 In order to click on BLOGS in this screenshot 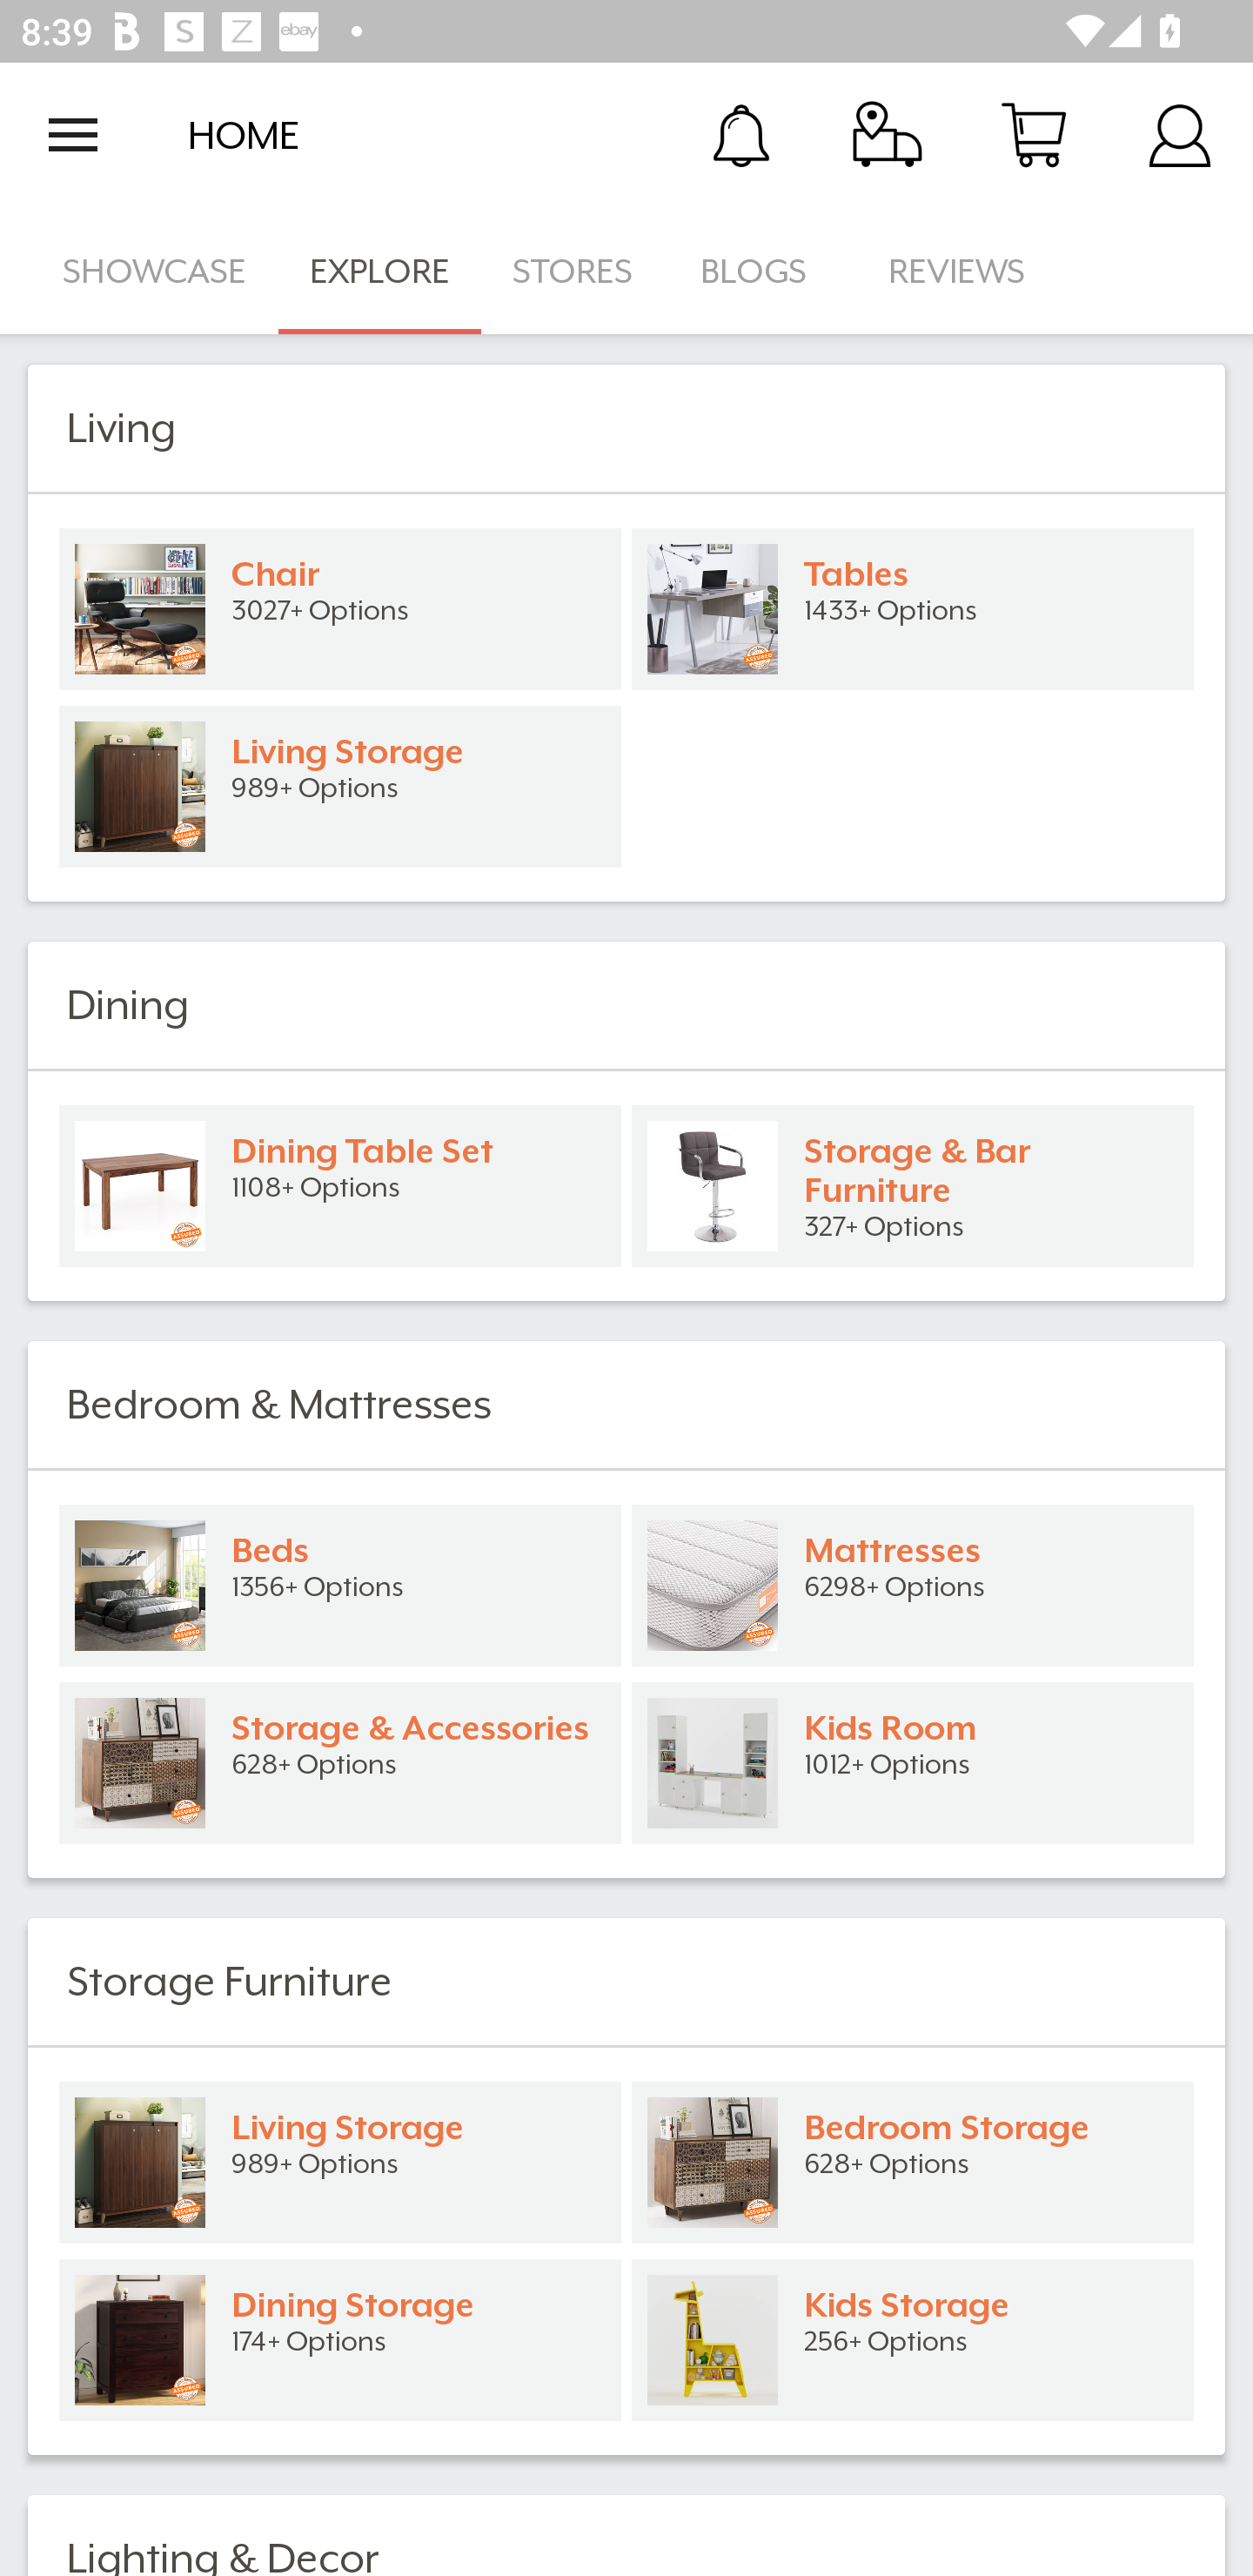, I will do `click(762, 272)`.